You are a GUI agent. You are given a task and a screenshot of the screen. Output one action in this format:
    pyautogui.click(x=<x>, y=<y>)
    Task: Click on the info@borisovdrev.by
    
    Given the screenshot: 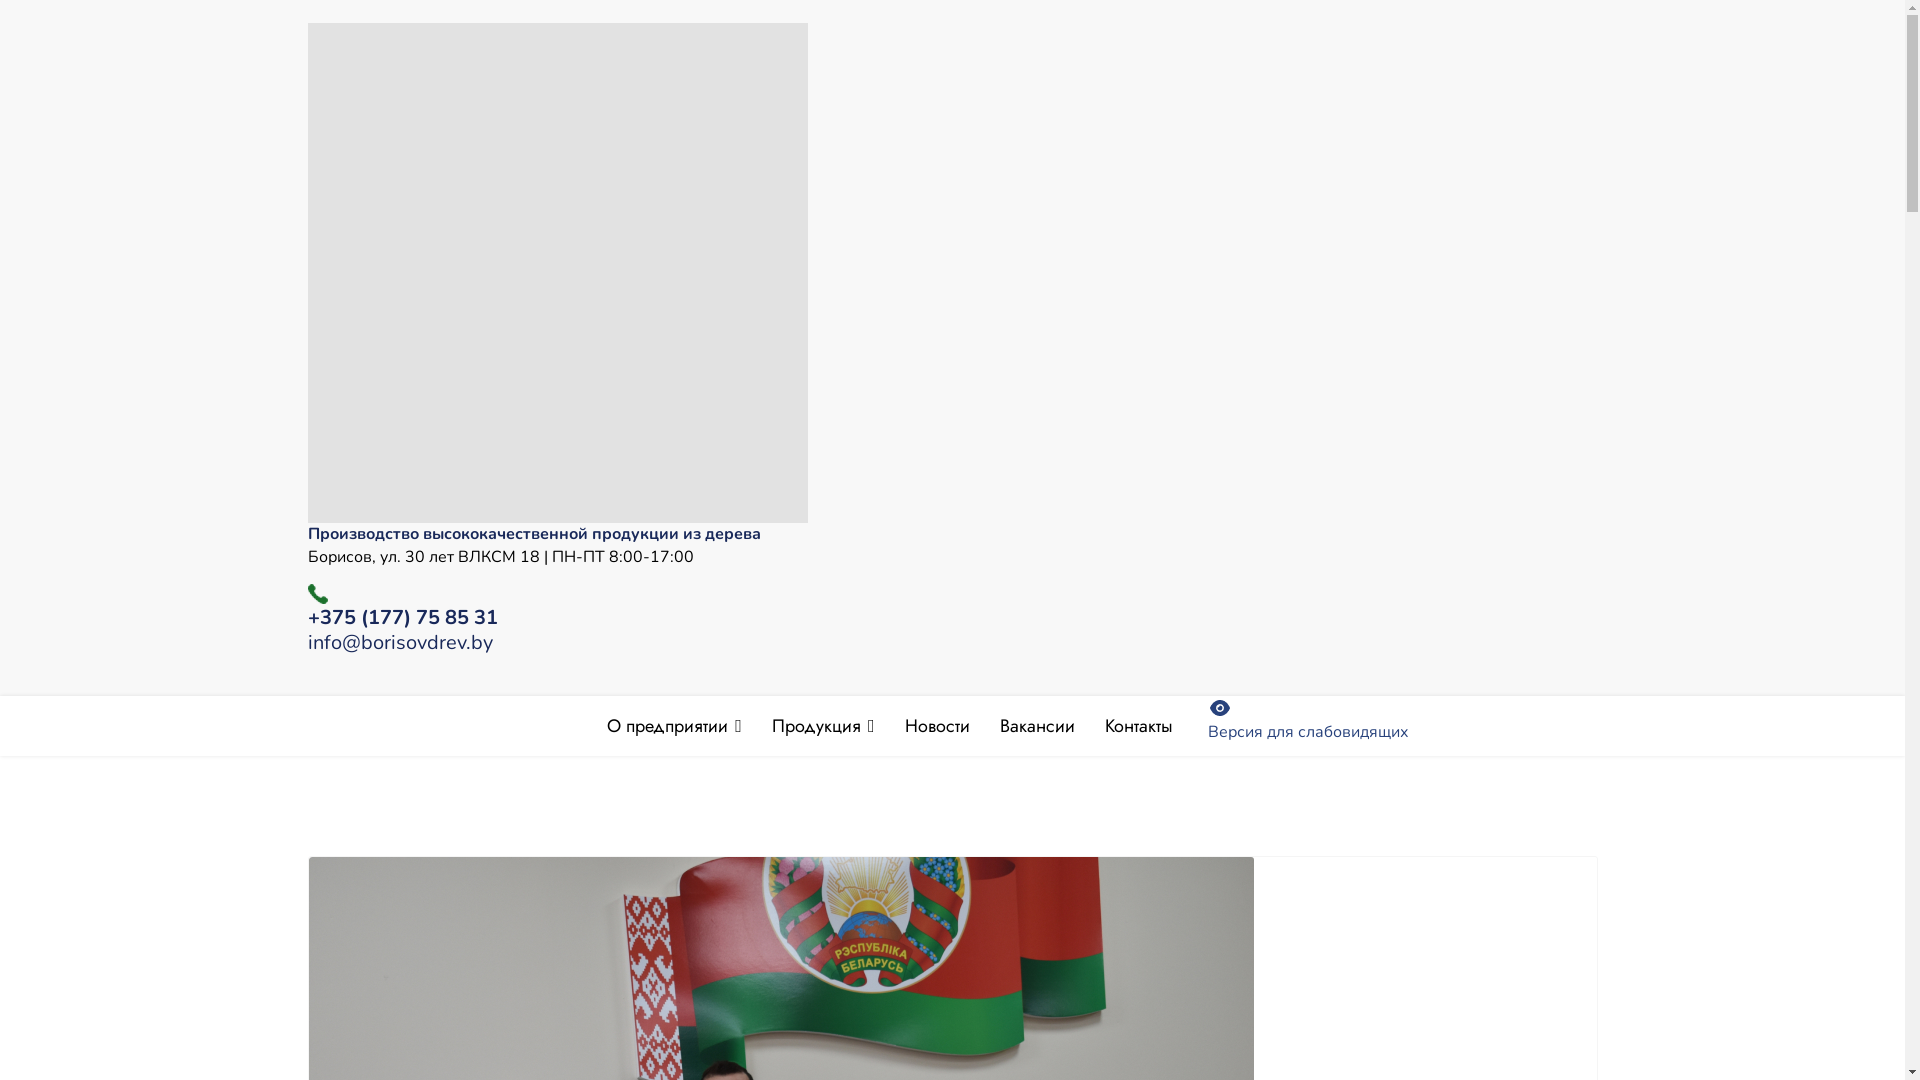 What is the action you would take?
    pyautogui.click(x=400, y=642)
    